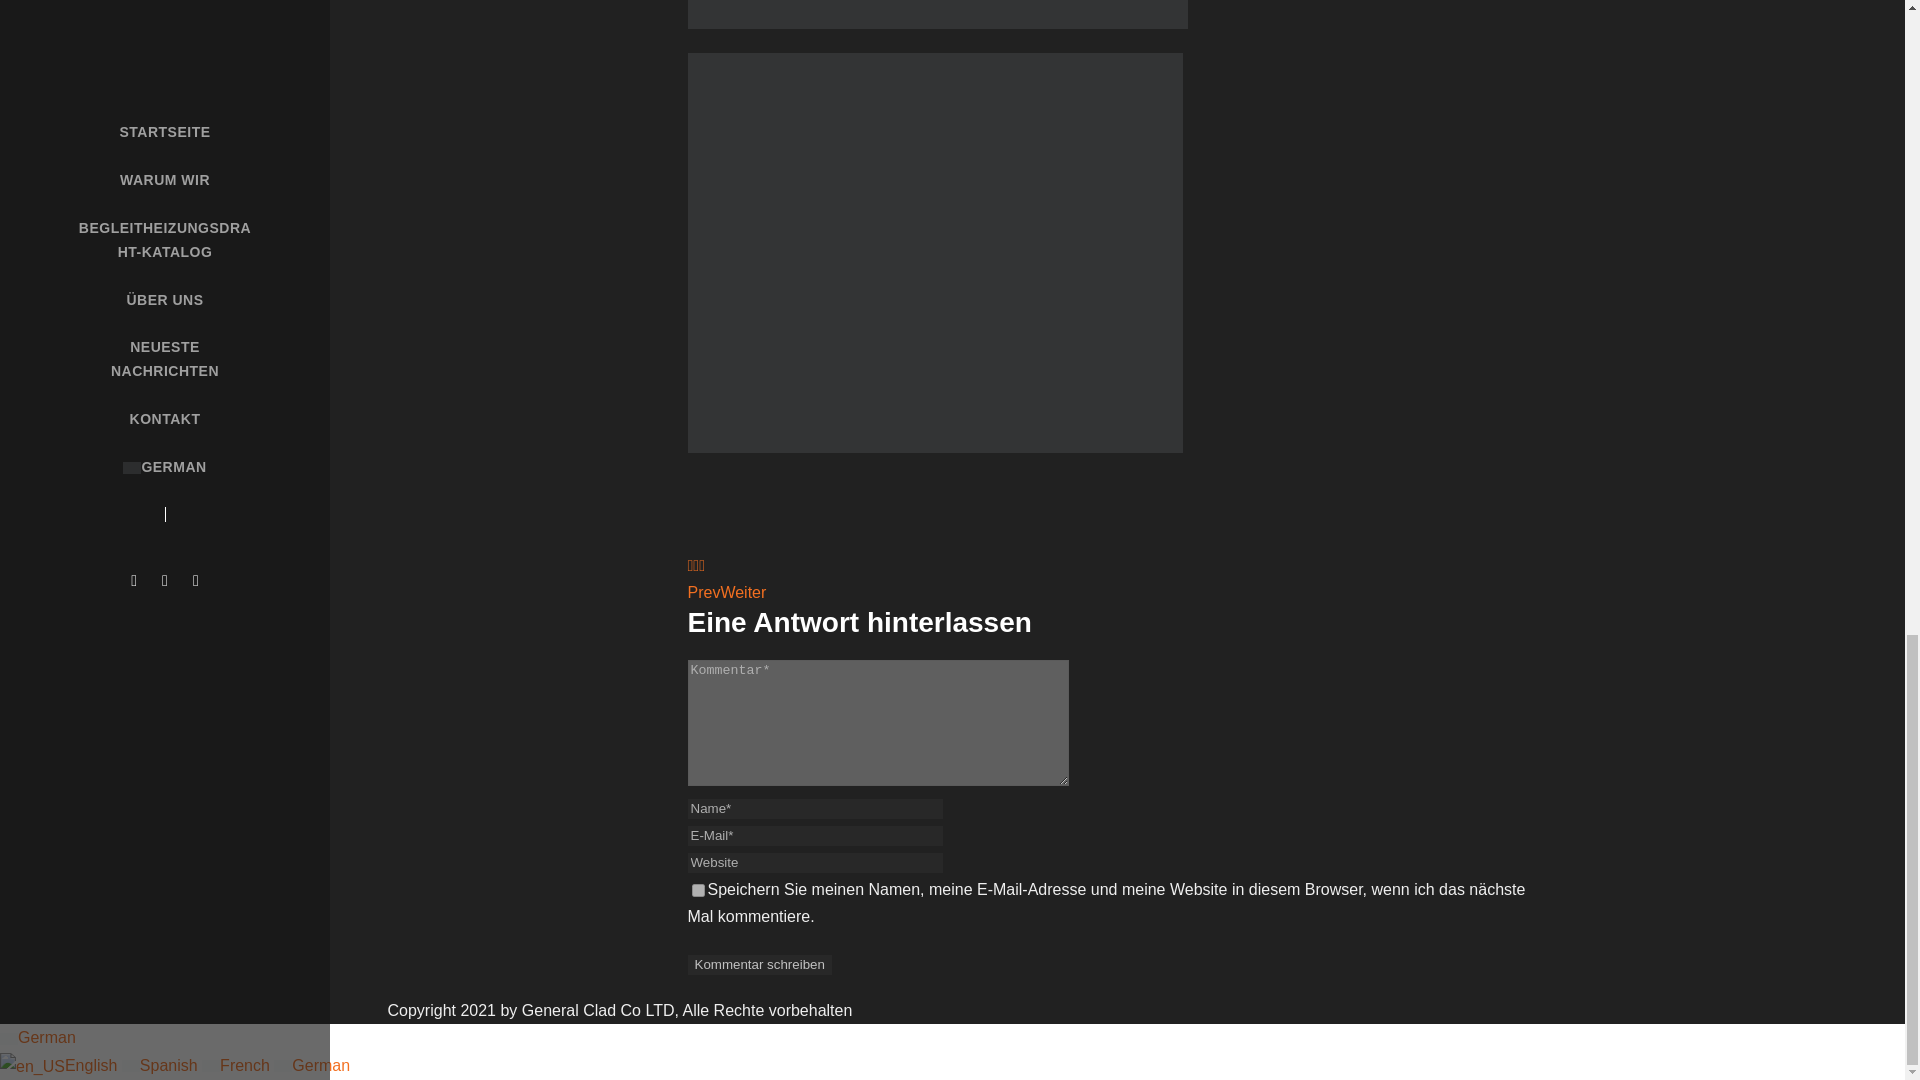 This screenshot has height=1080, width=1920. I want to click on German, so click(8, 1038).